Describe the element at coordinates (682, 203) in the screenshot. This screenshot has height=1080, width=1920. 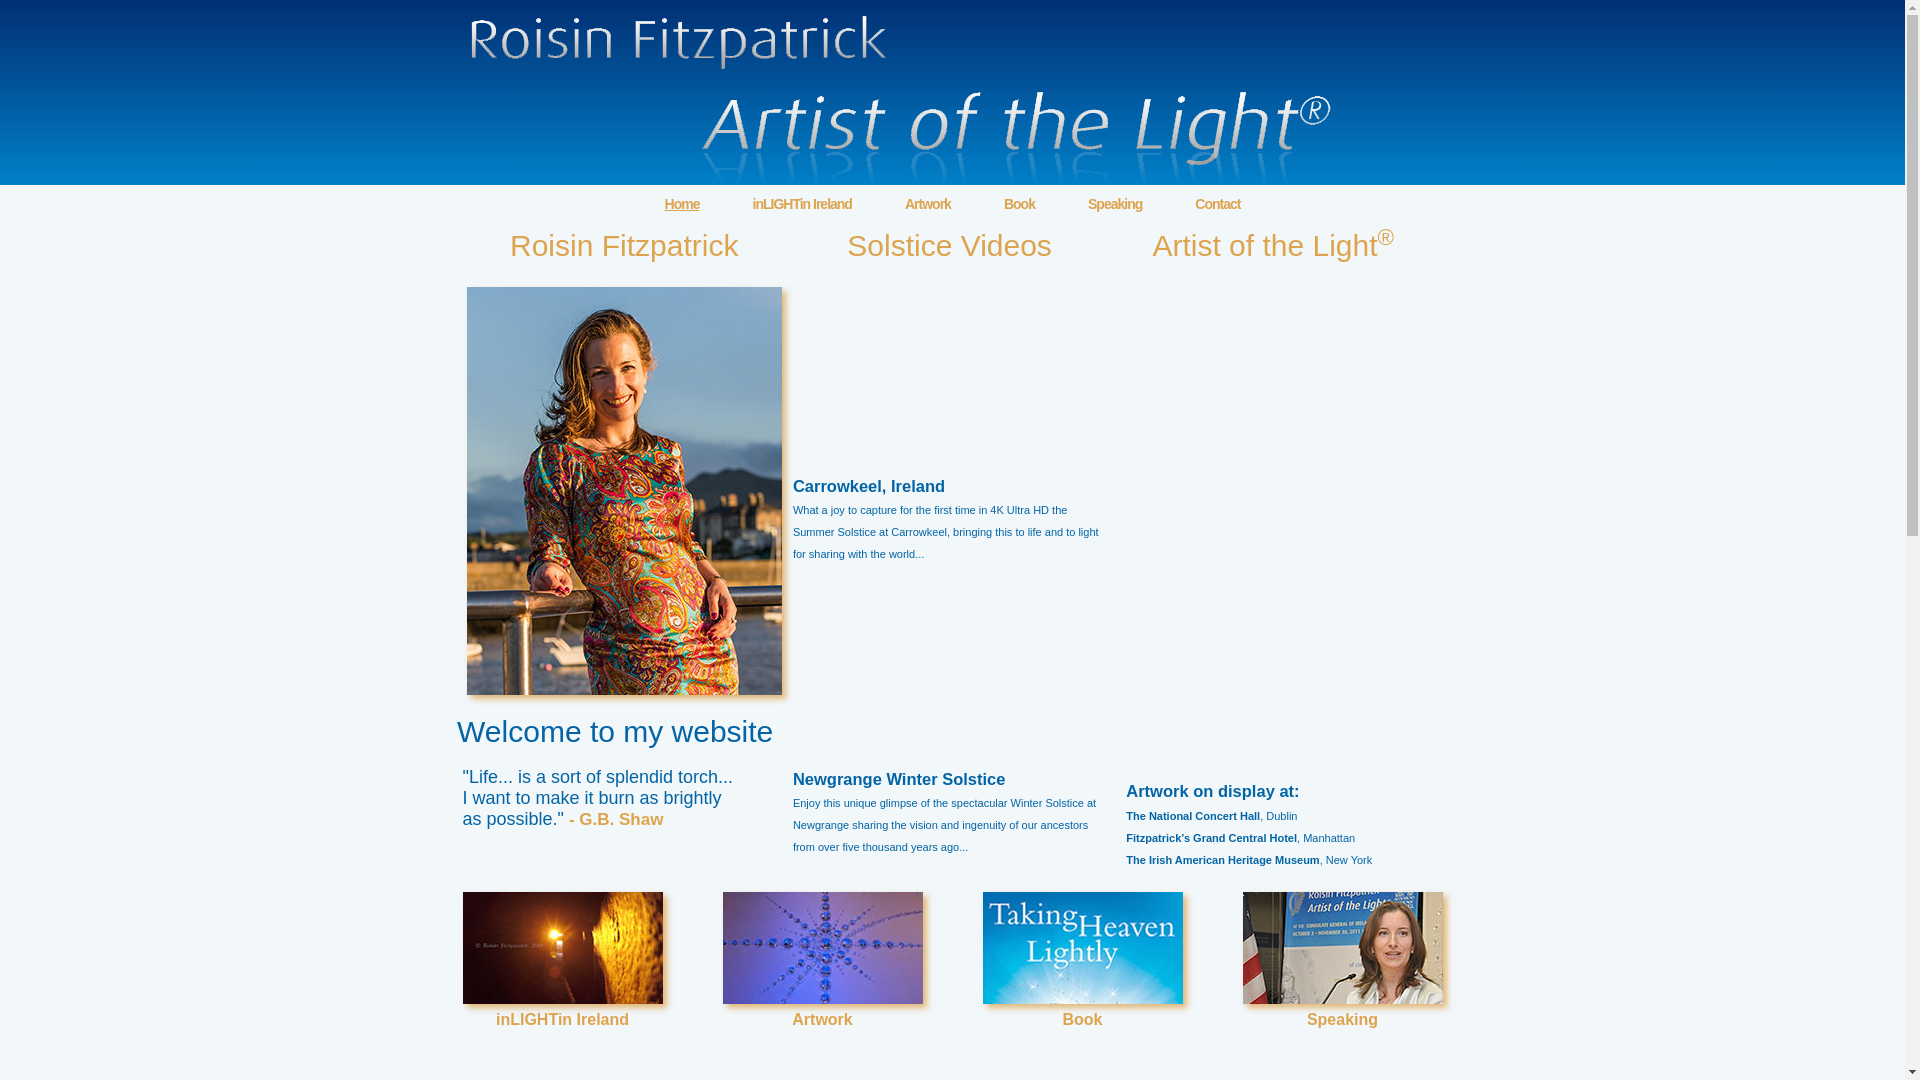
I see `Home` at that location.